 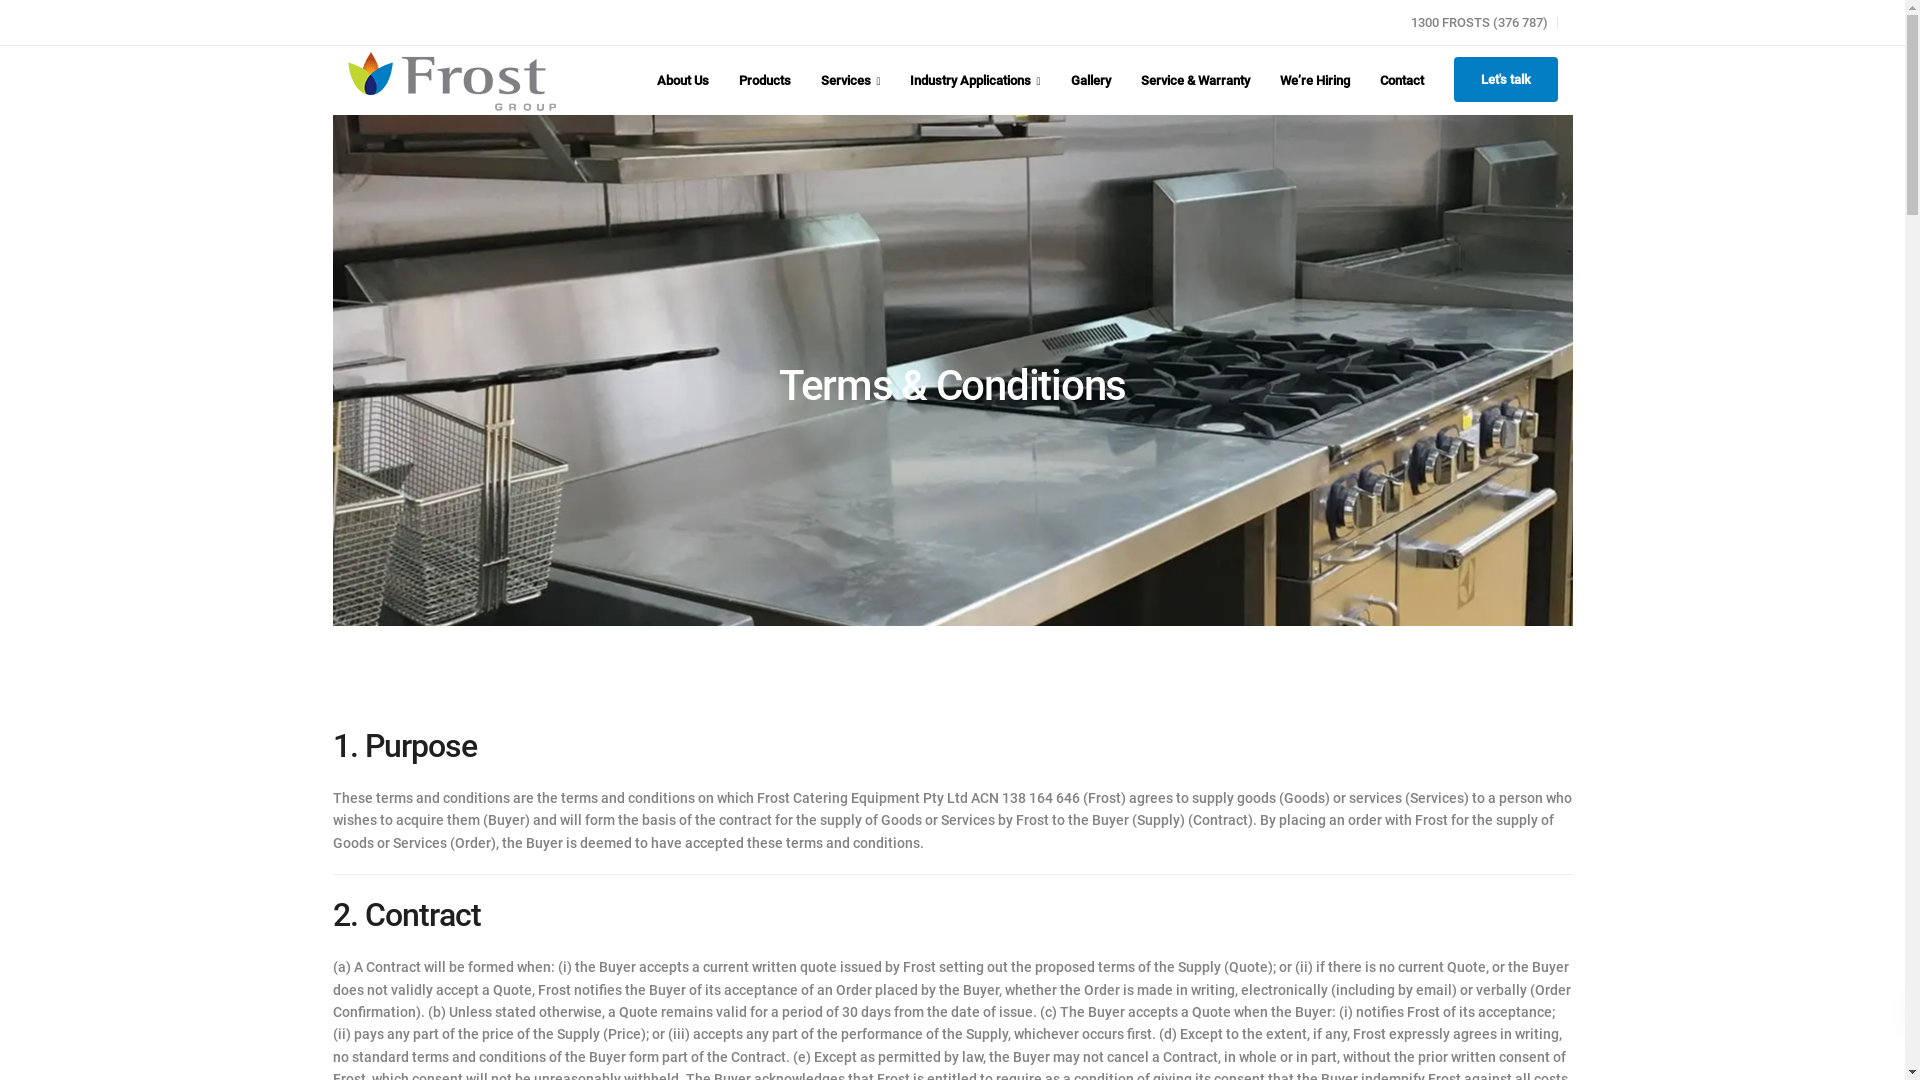 What do you see at coordinates (1506, 80) in the screenshot?
I see `Let's talk` at bounding box center [1506, 80].